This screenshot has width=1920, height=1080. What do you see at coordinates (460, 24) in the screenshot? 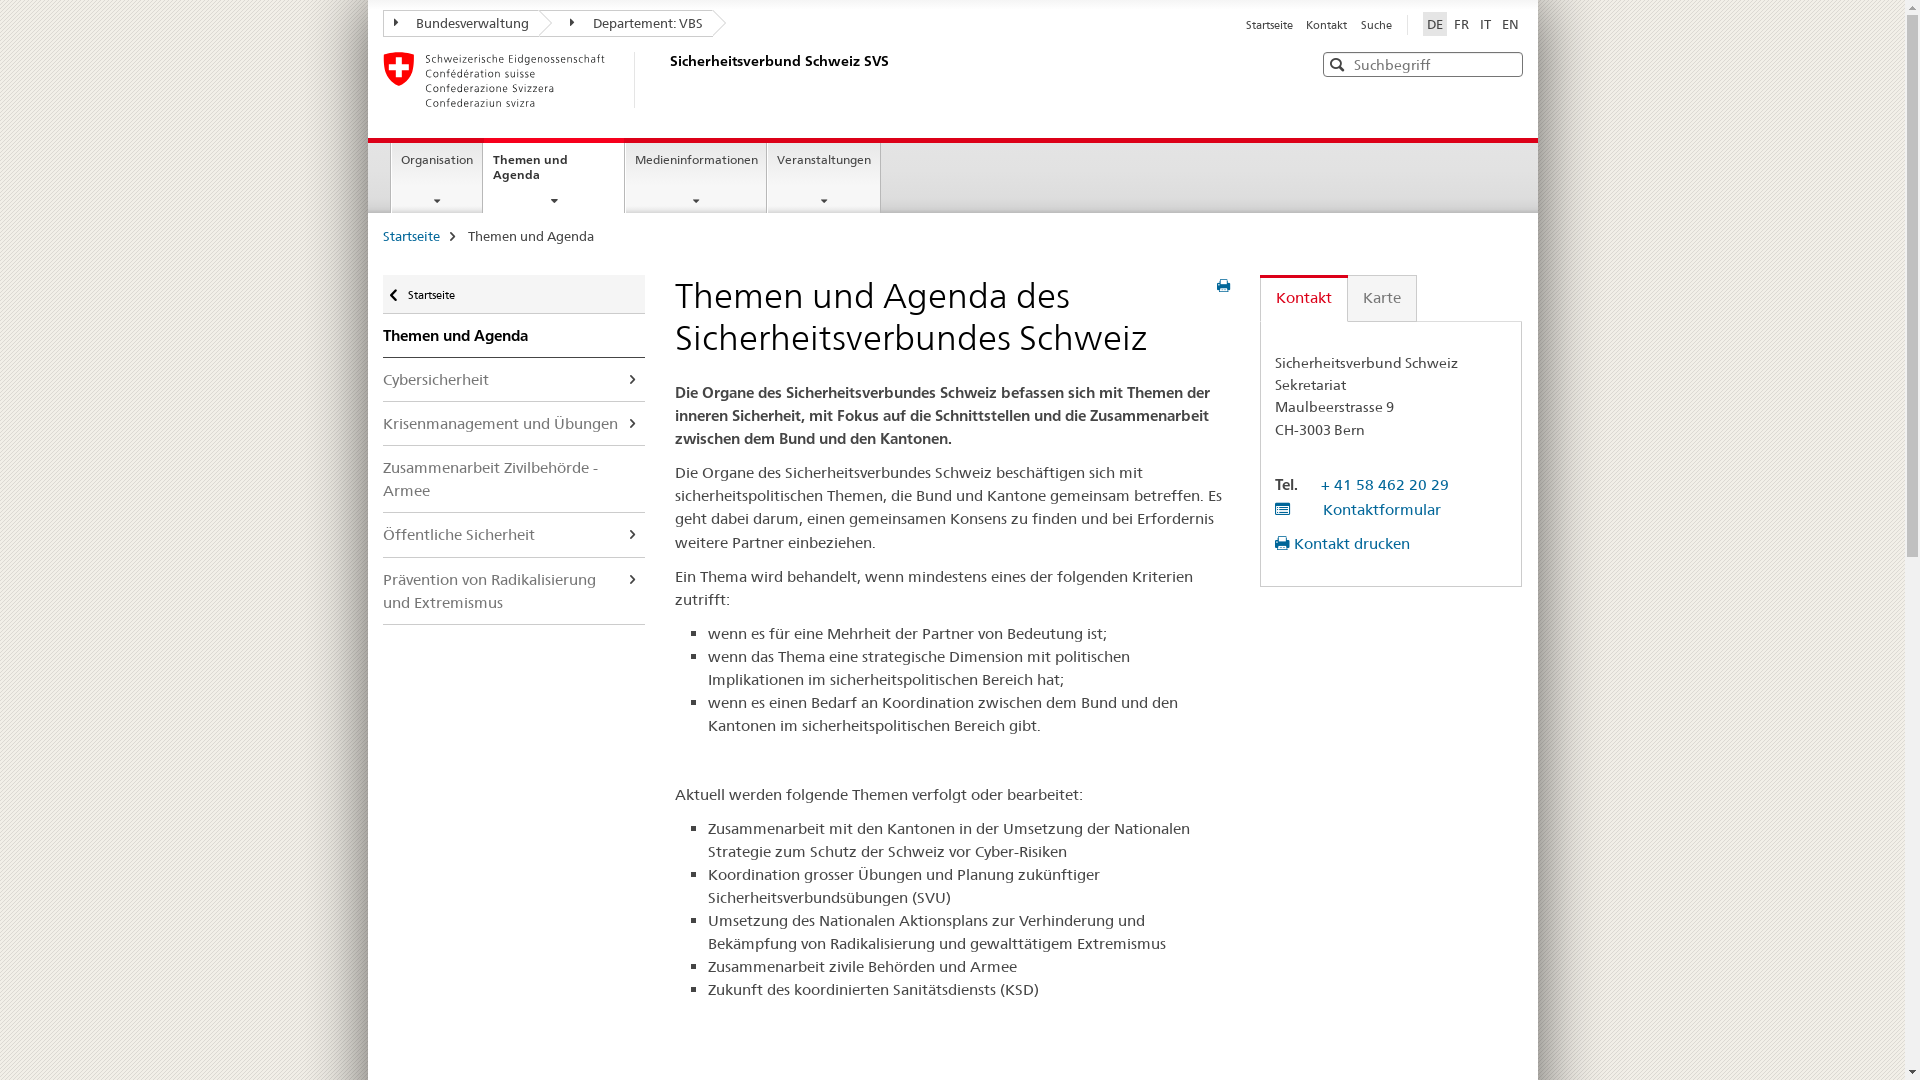
I see `Bundesverwaltung` at bounding box center [460, 24].